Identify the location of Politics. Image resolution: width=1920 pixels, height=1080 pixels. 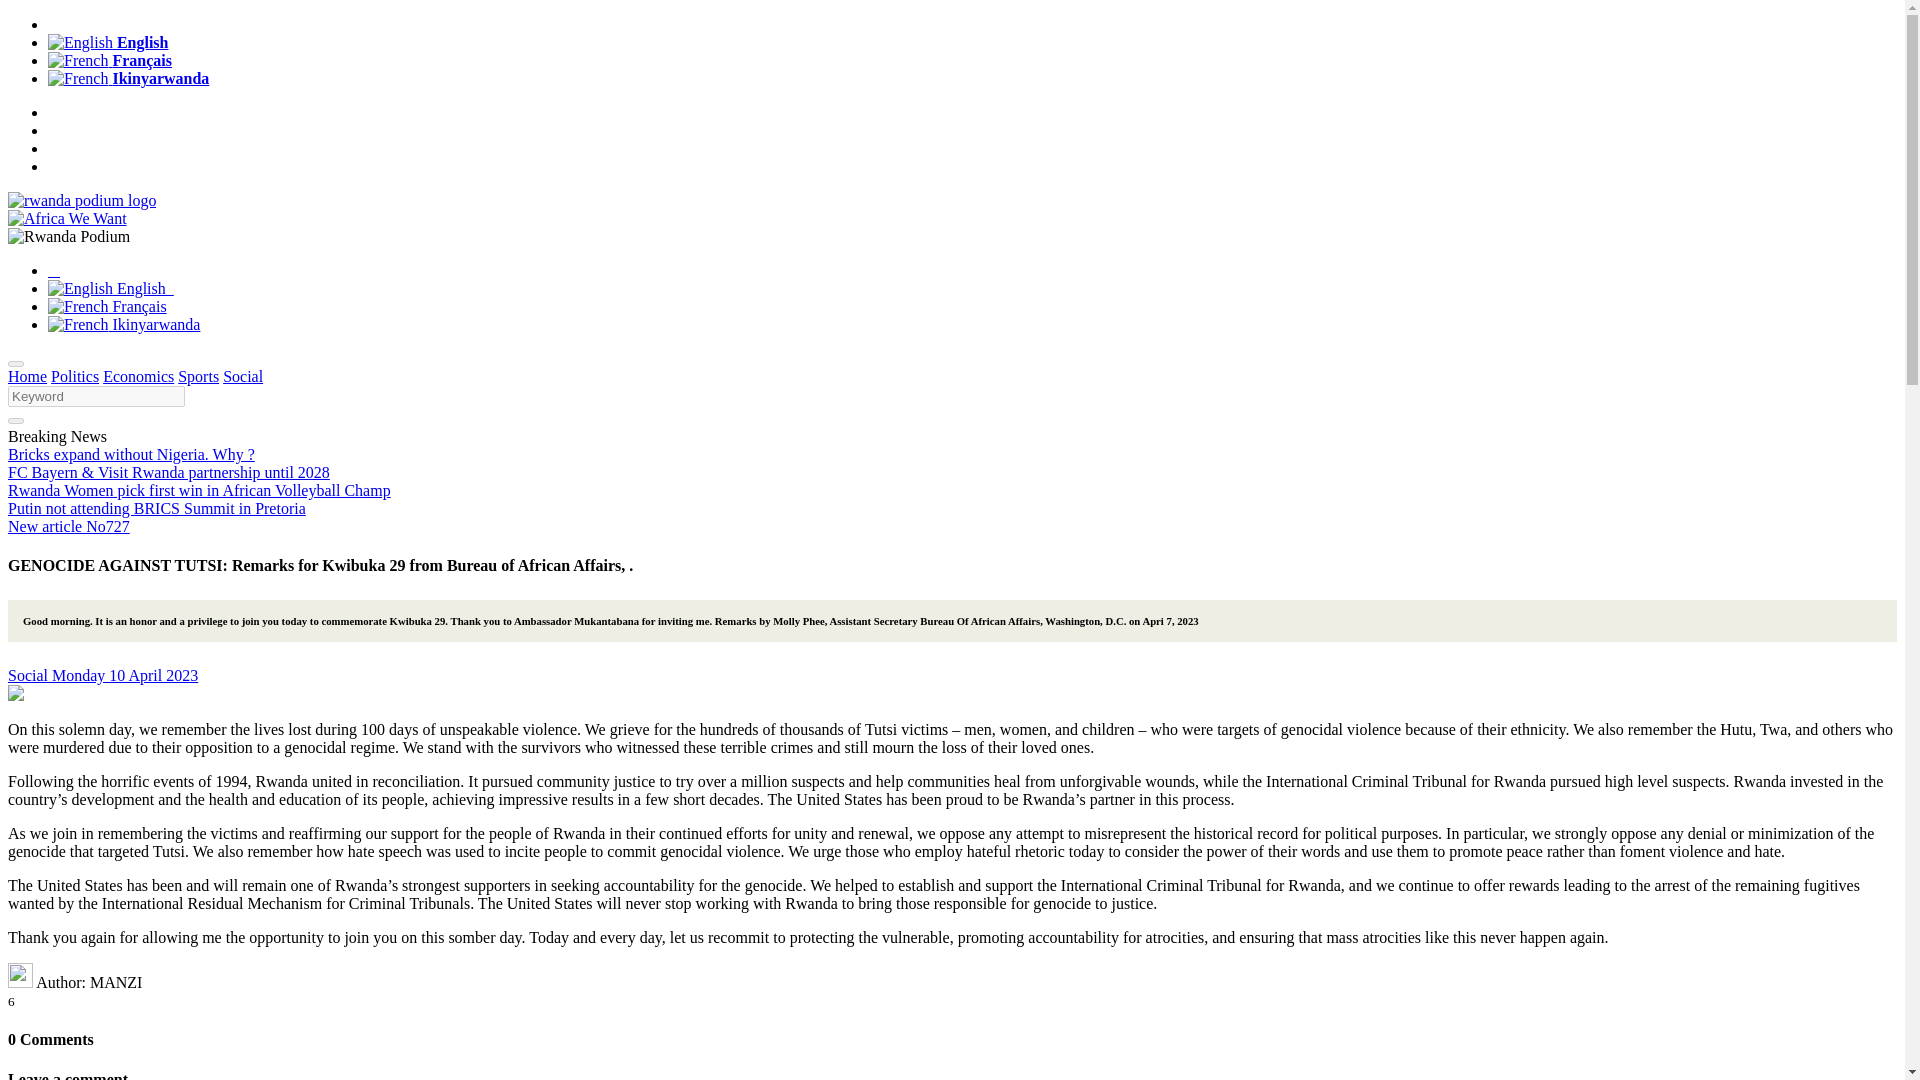
(75, 376).